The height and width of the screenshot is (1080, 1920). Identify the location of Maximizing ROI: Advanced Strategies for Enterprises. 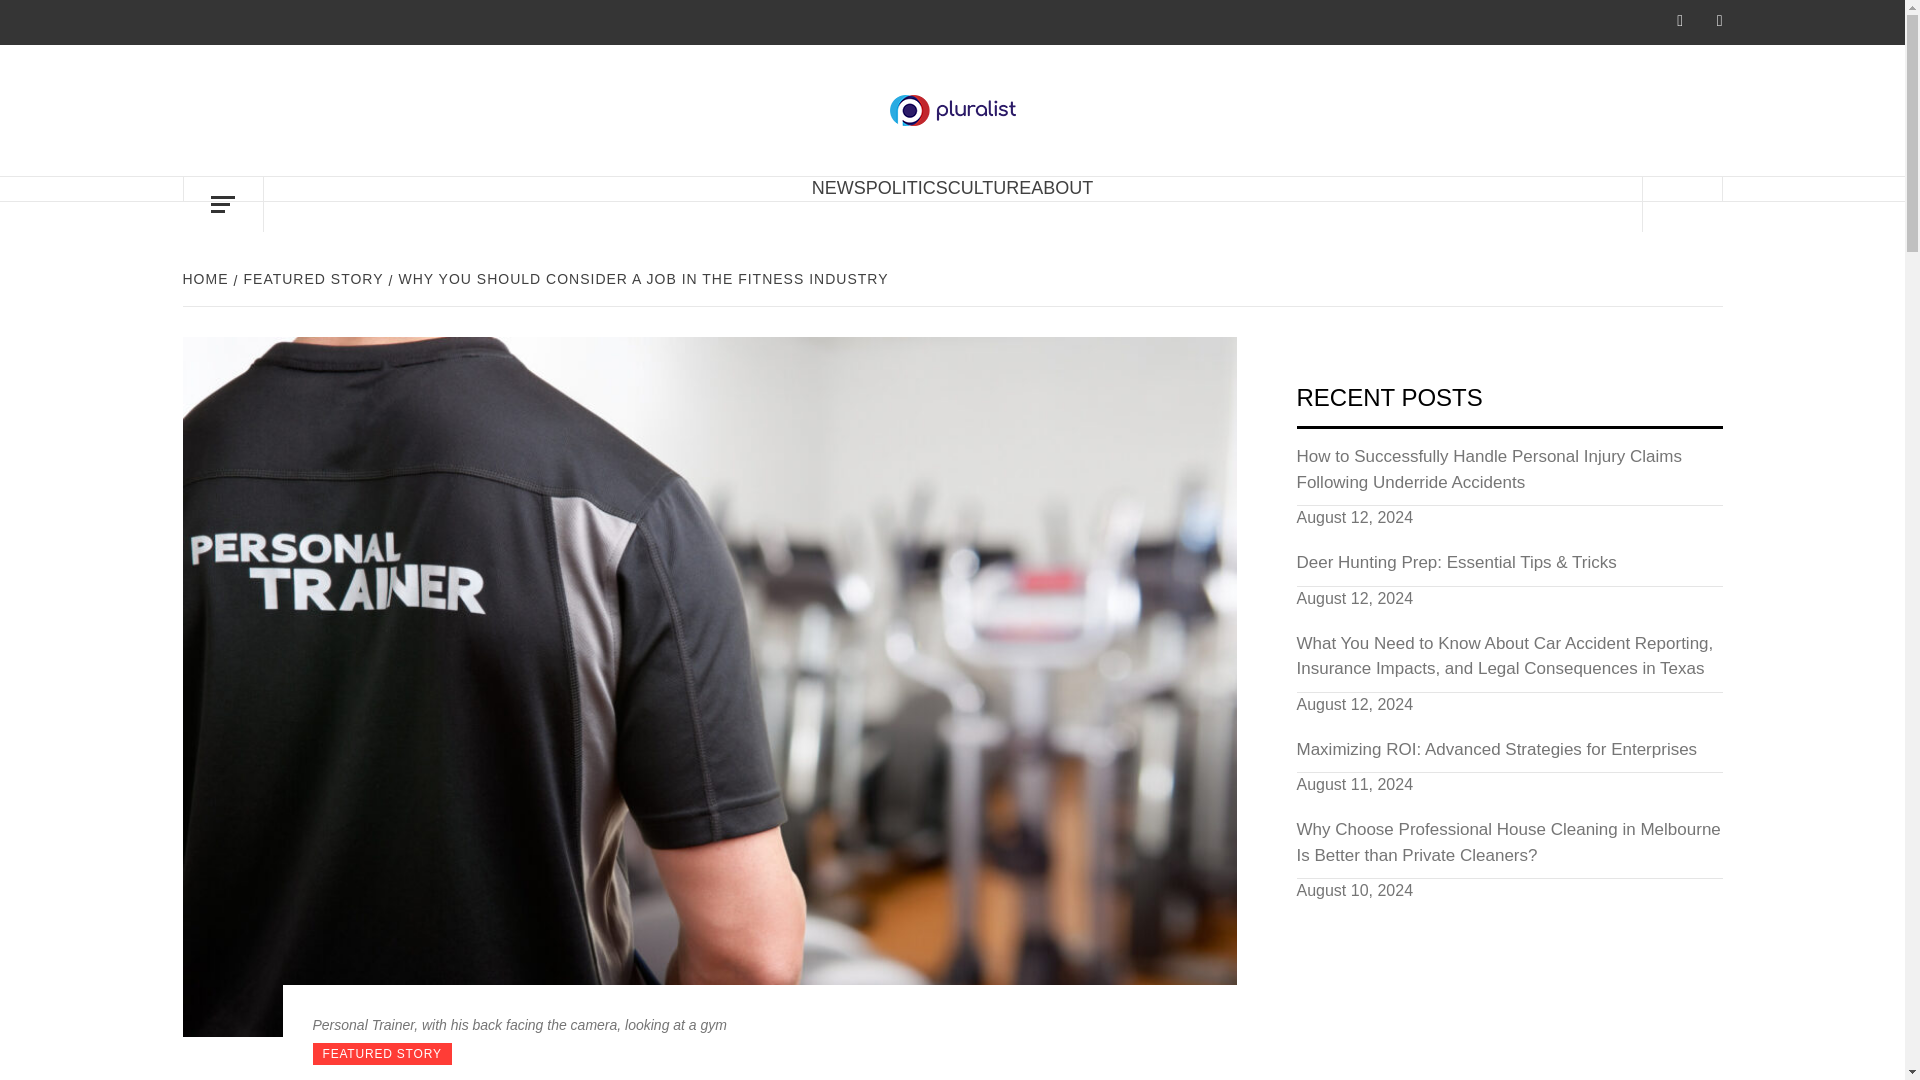
(1509, 755).